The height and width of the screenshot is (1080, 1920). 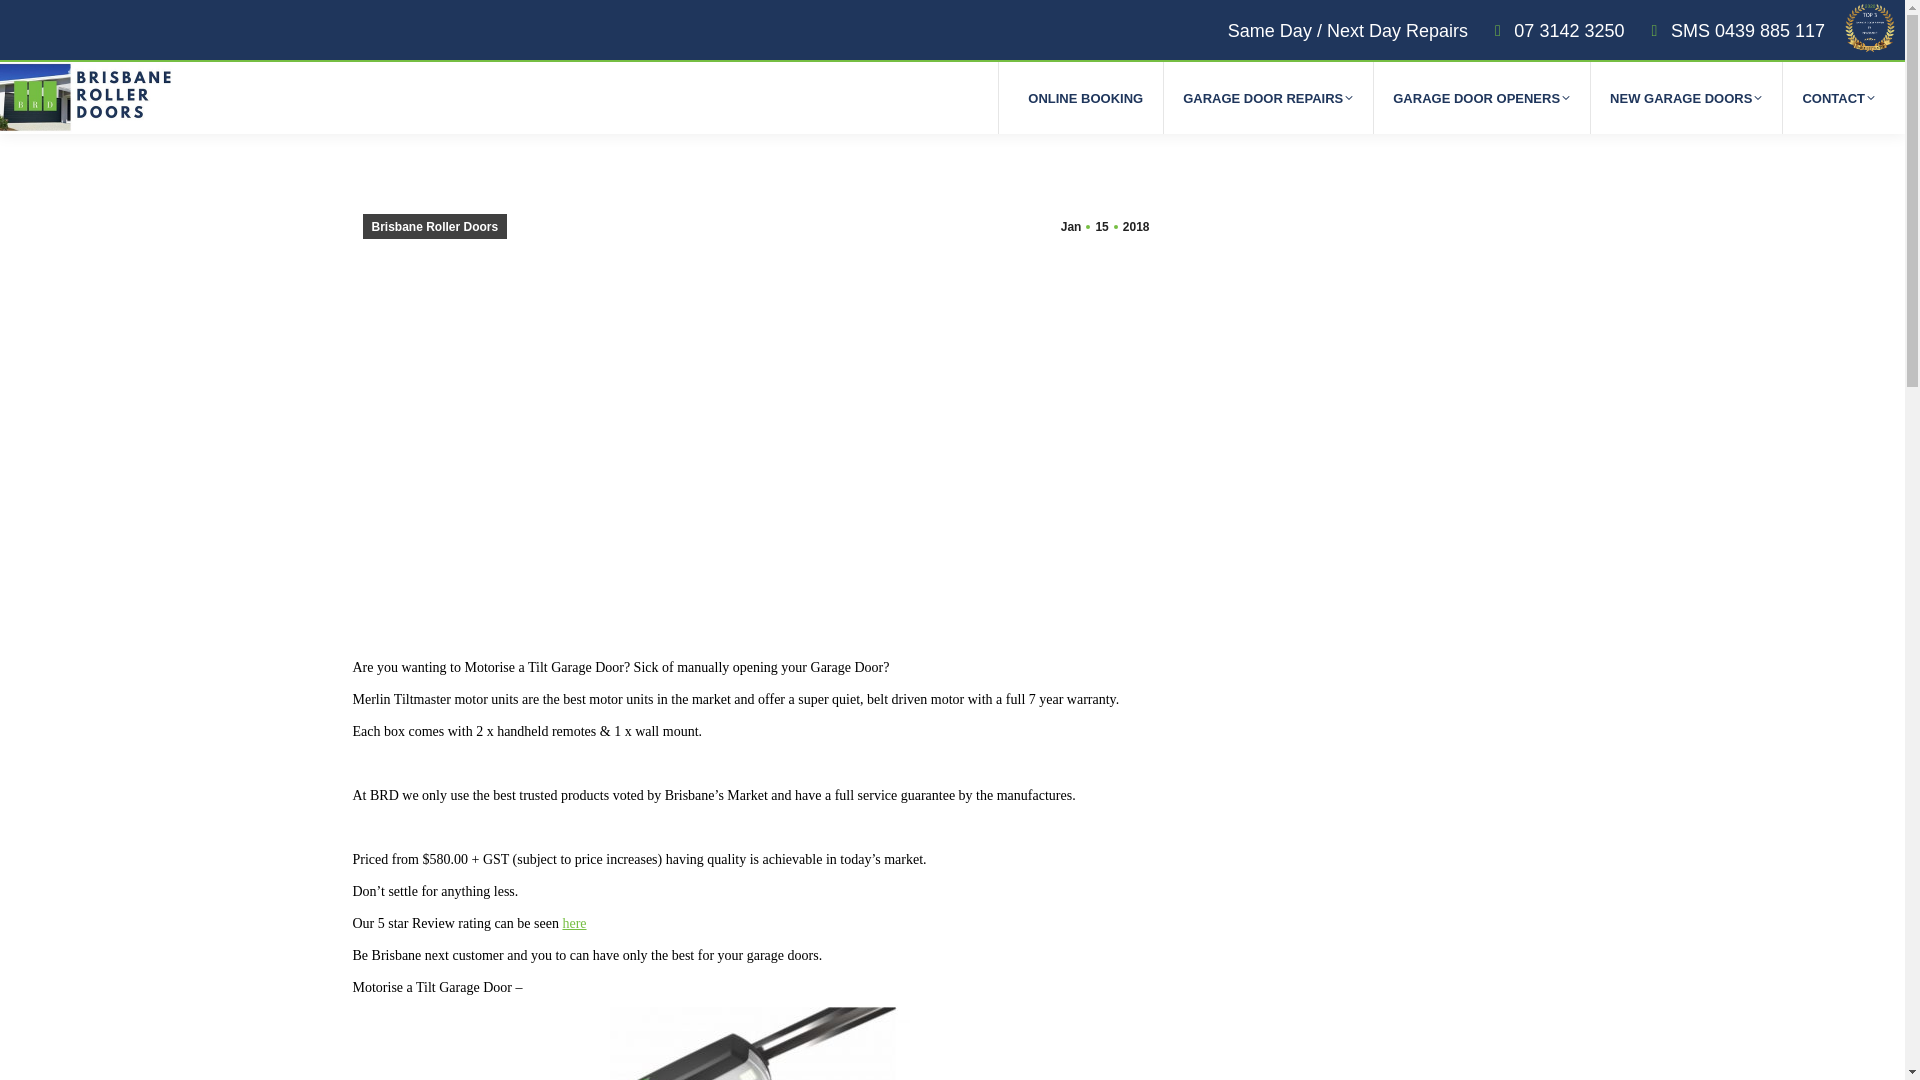 I want to click on GARAGE DOOR REPAIRS, so click(x=1268, y=98).